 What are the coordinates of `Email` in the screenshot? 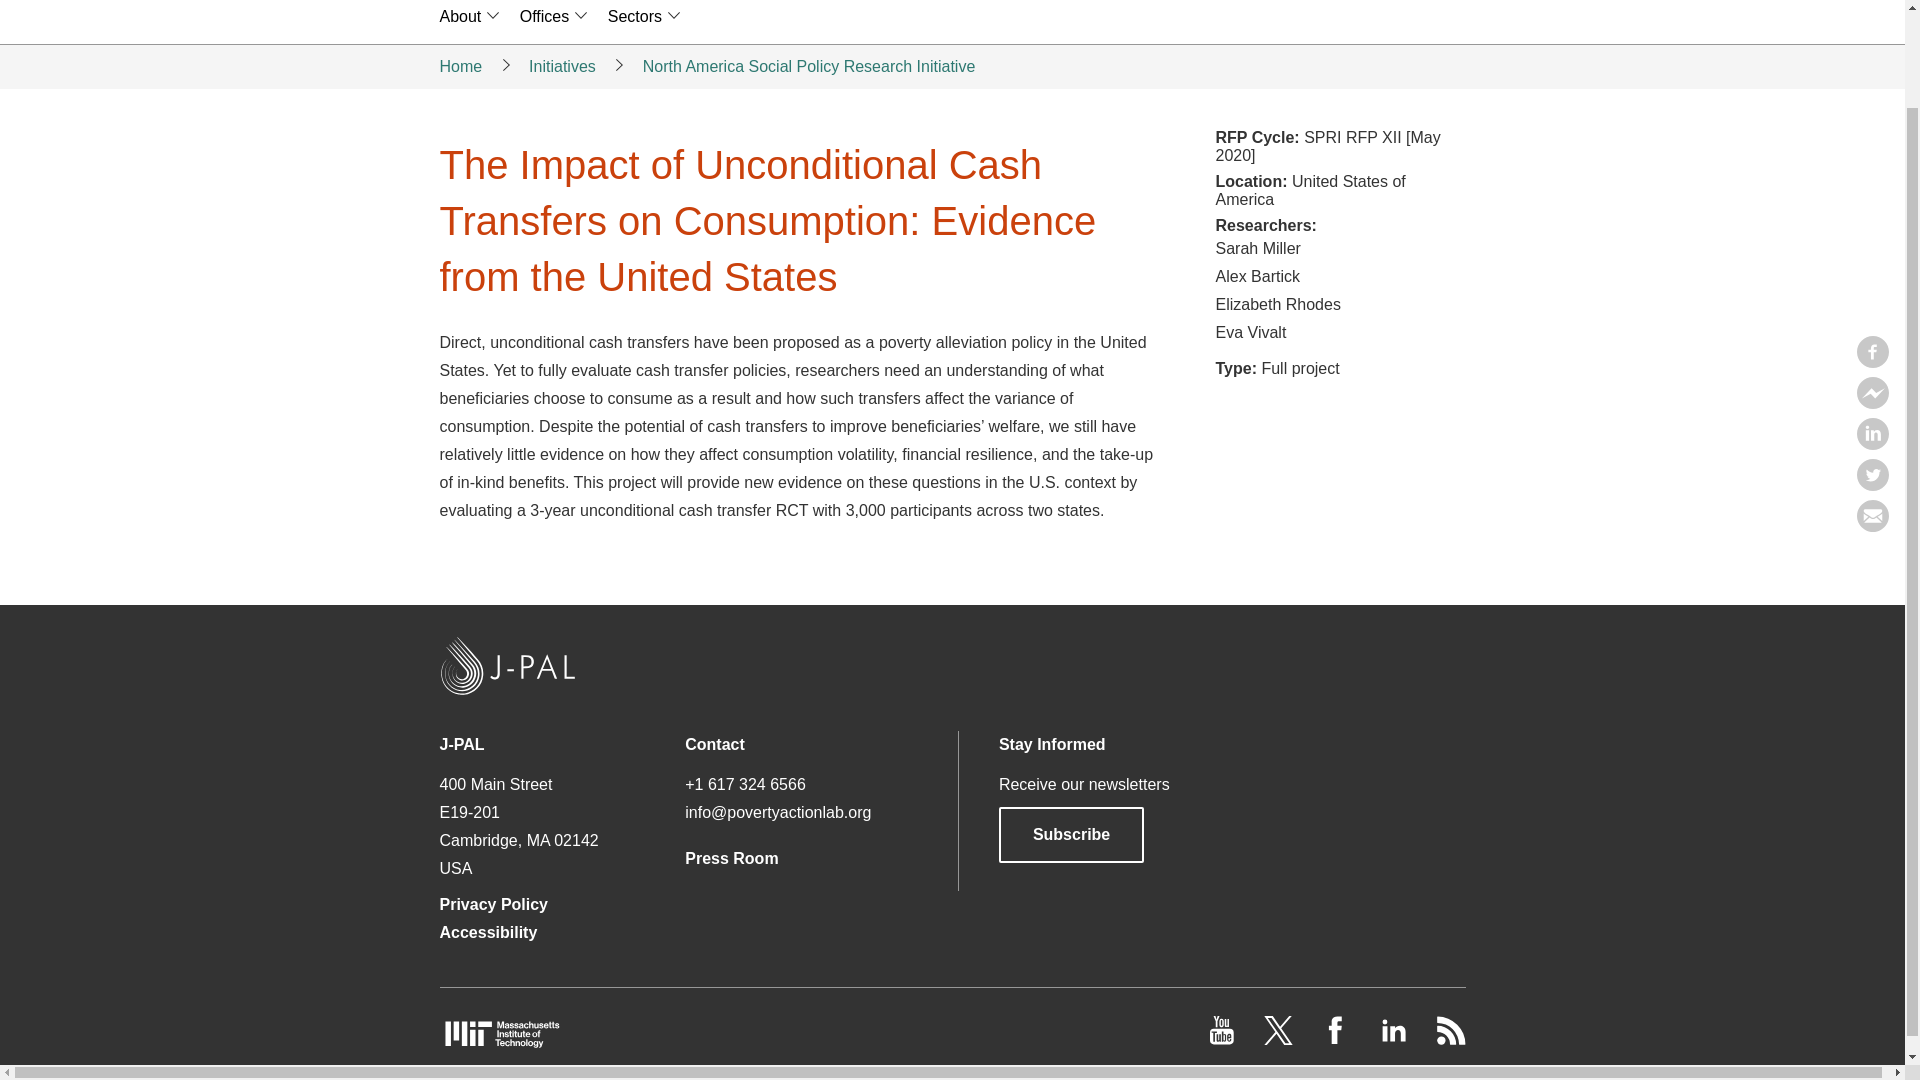 It's located at (1872, 418).